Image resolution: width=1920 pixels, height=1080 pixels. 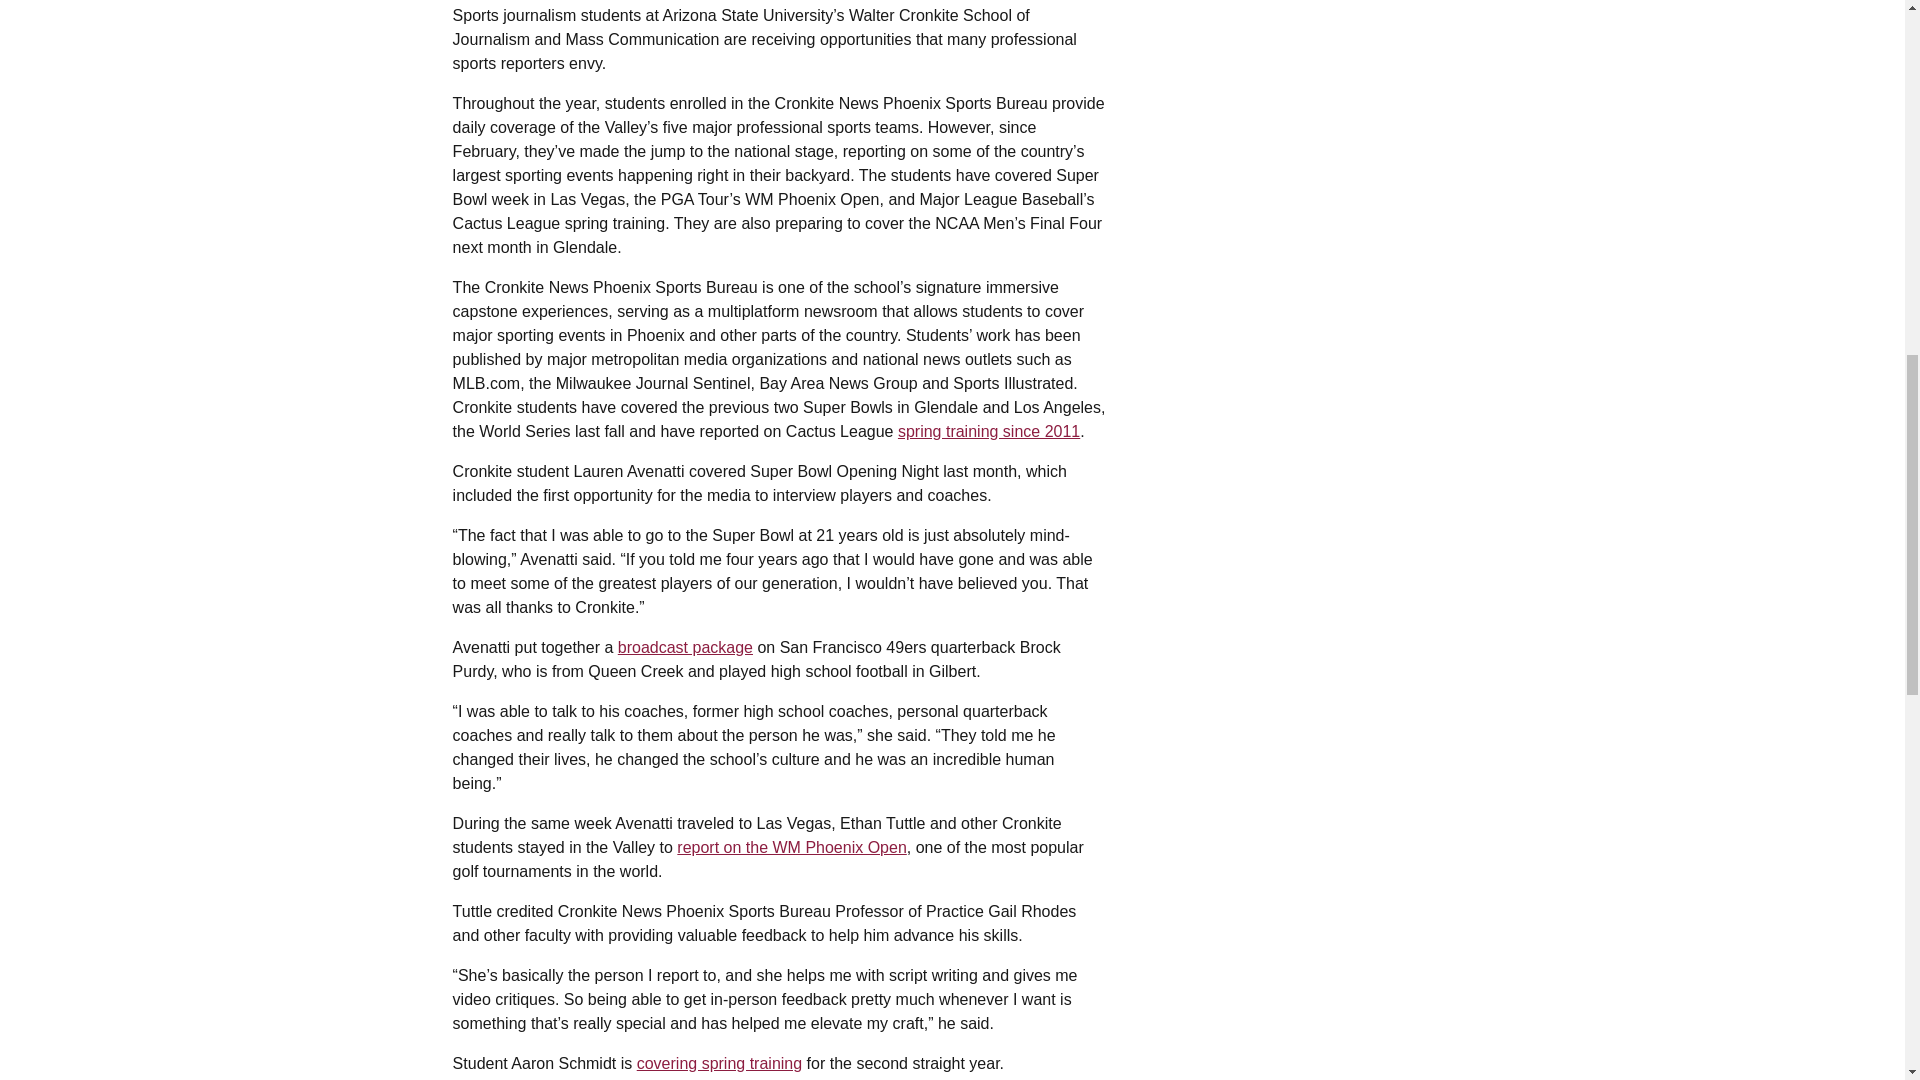 What do you see at coordinates (988, 431) in the screenshot?
I see `spring training since 2011` at bounding box center [988, 431].